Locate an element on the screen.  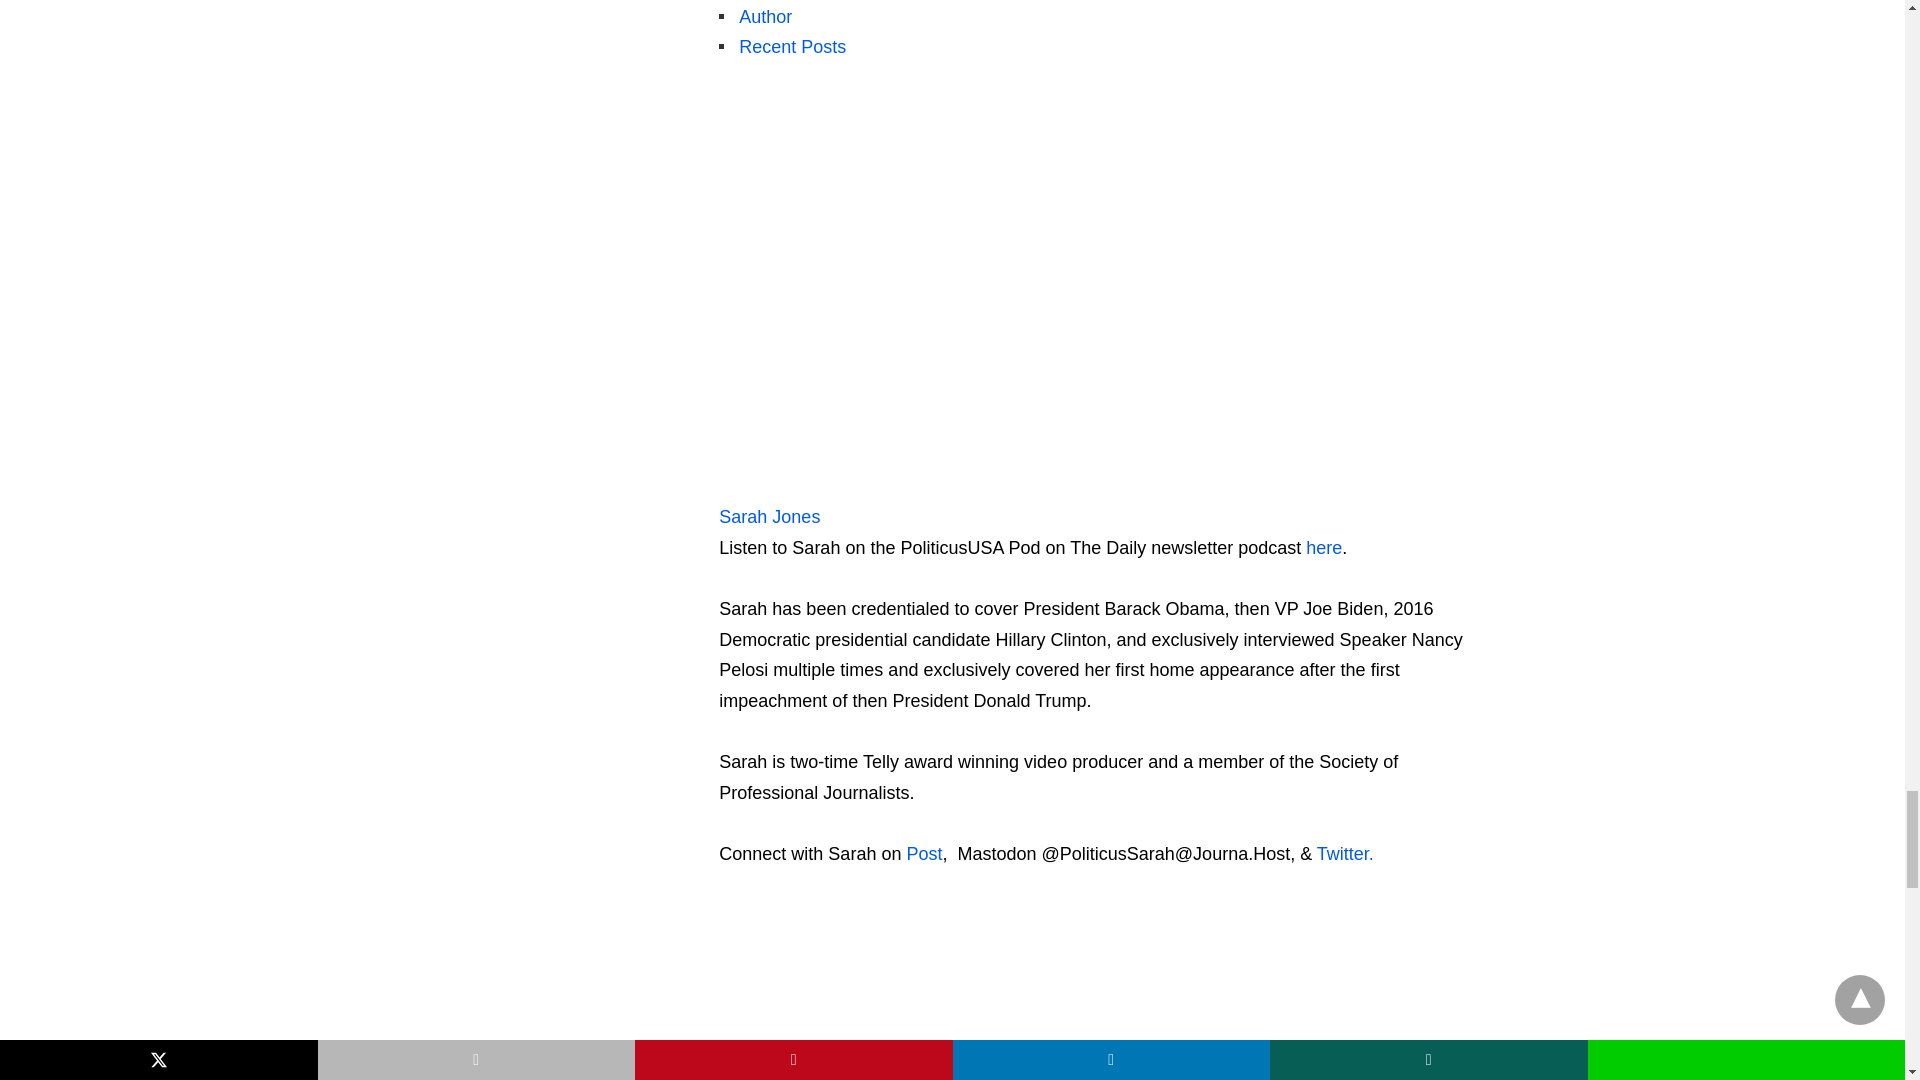
Sarah Jones is located at coordinates (768, 516).